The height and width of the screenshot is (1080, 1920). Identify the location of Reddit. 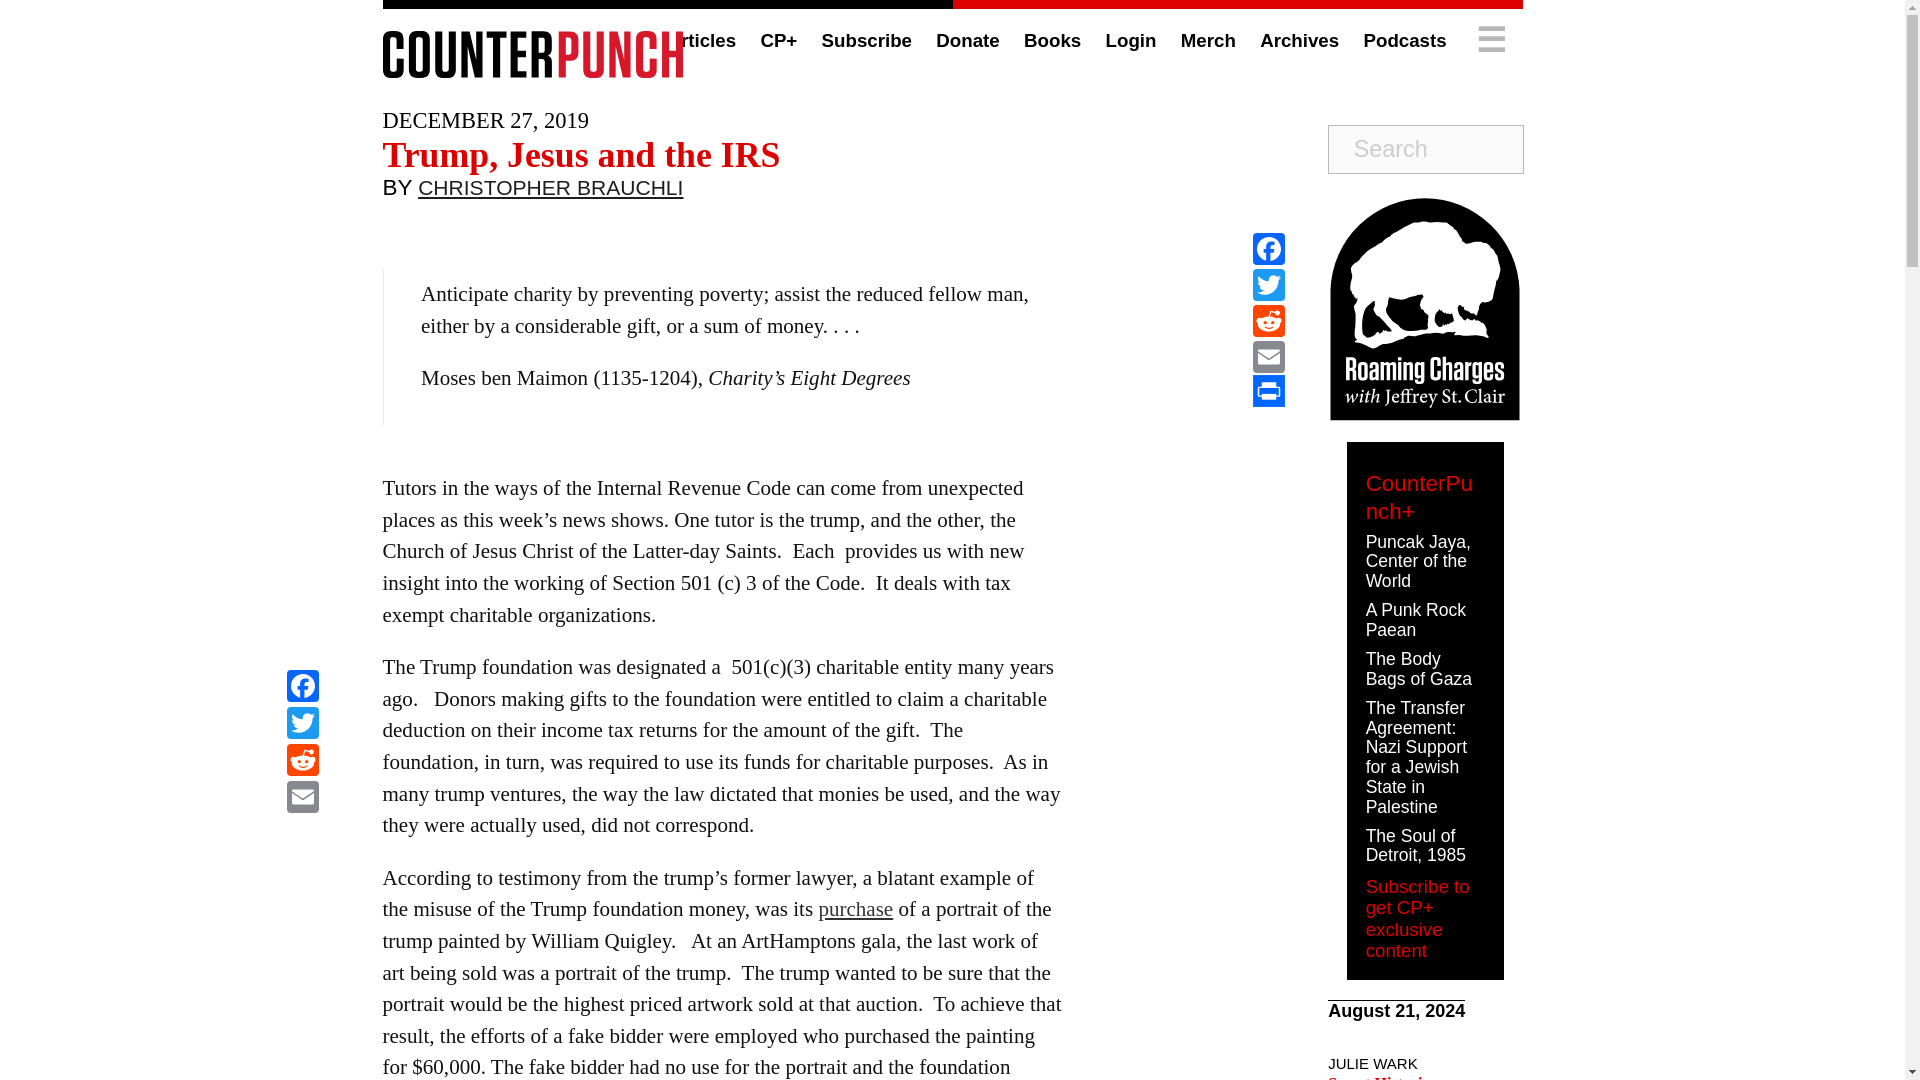
(302, 762).